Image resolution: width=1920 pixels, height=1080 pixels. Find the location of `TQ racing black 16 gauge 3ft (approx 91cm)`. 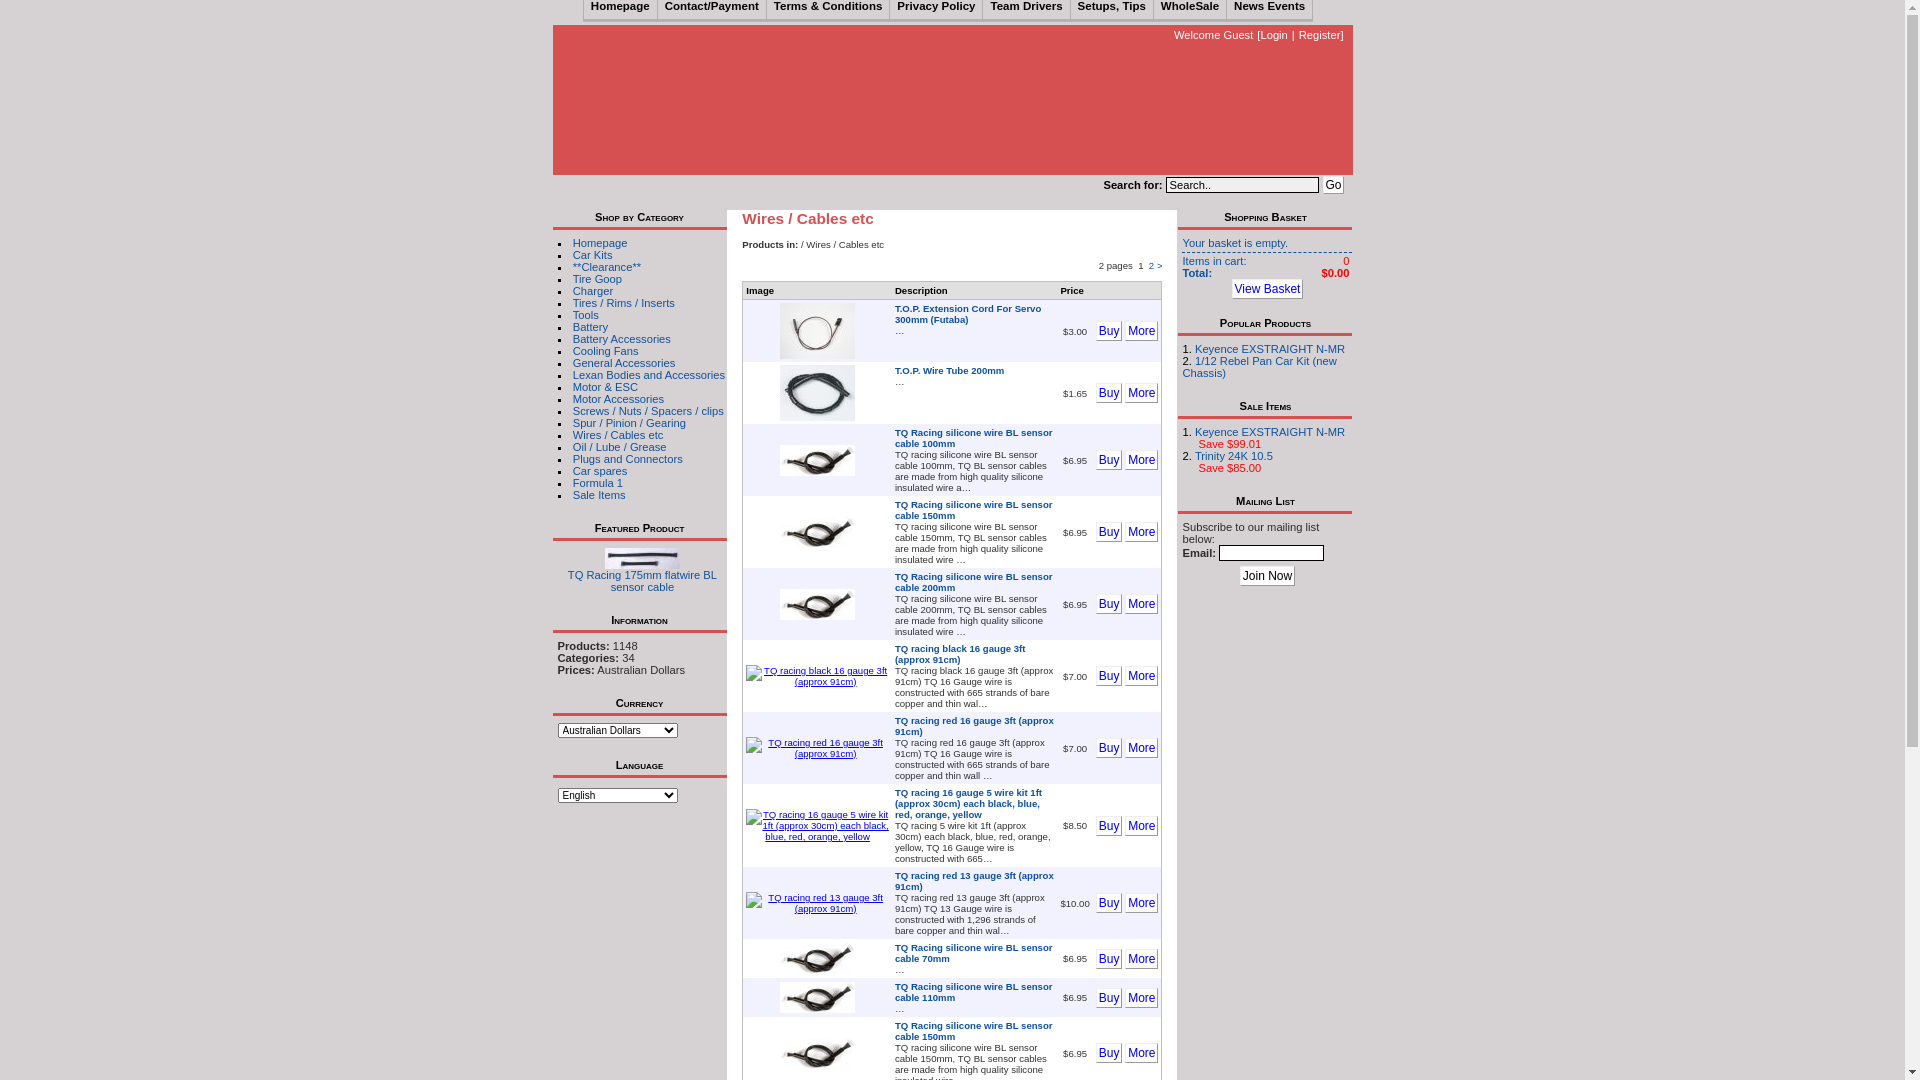

TQ racing black 16 gauge 3ft (approx 91cm) is located at coordinates (960, 654).